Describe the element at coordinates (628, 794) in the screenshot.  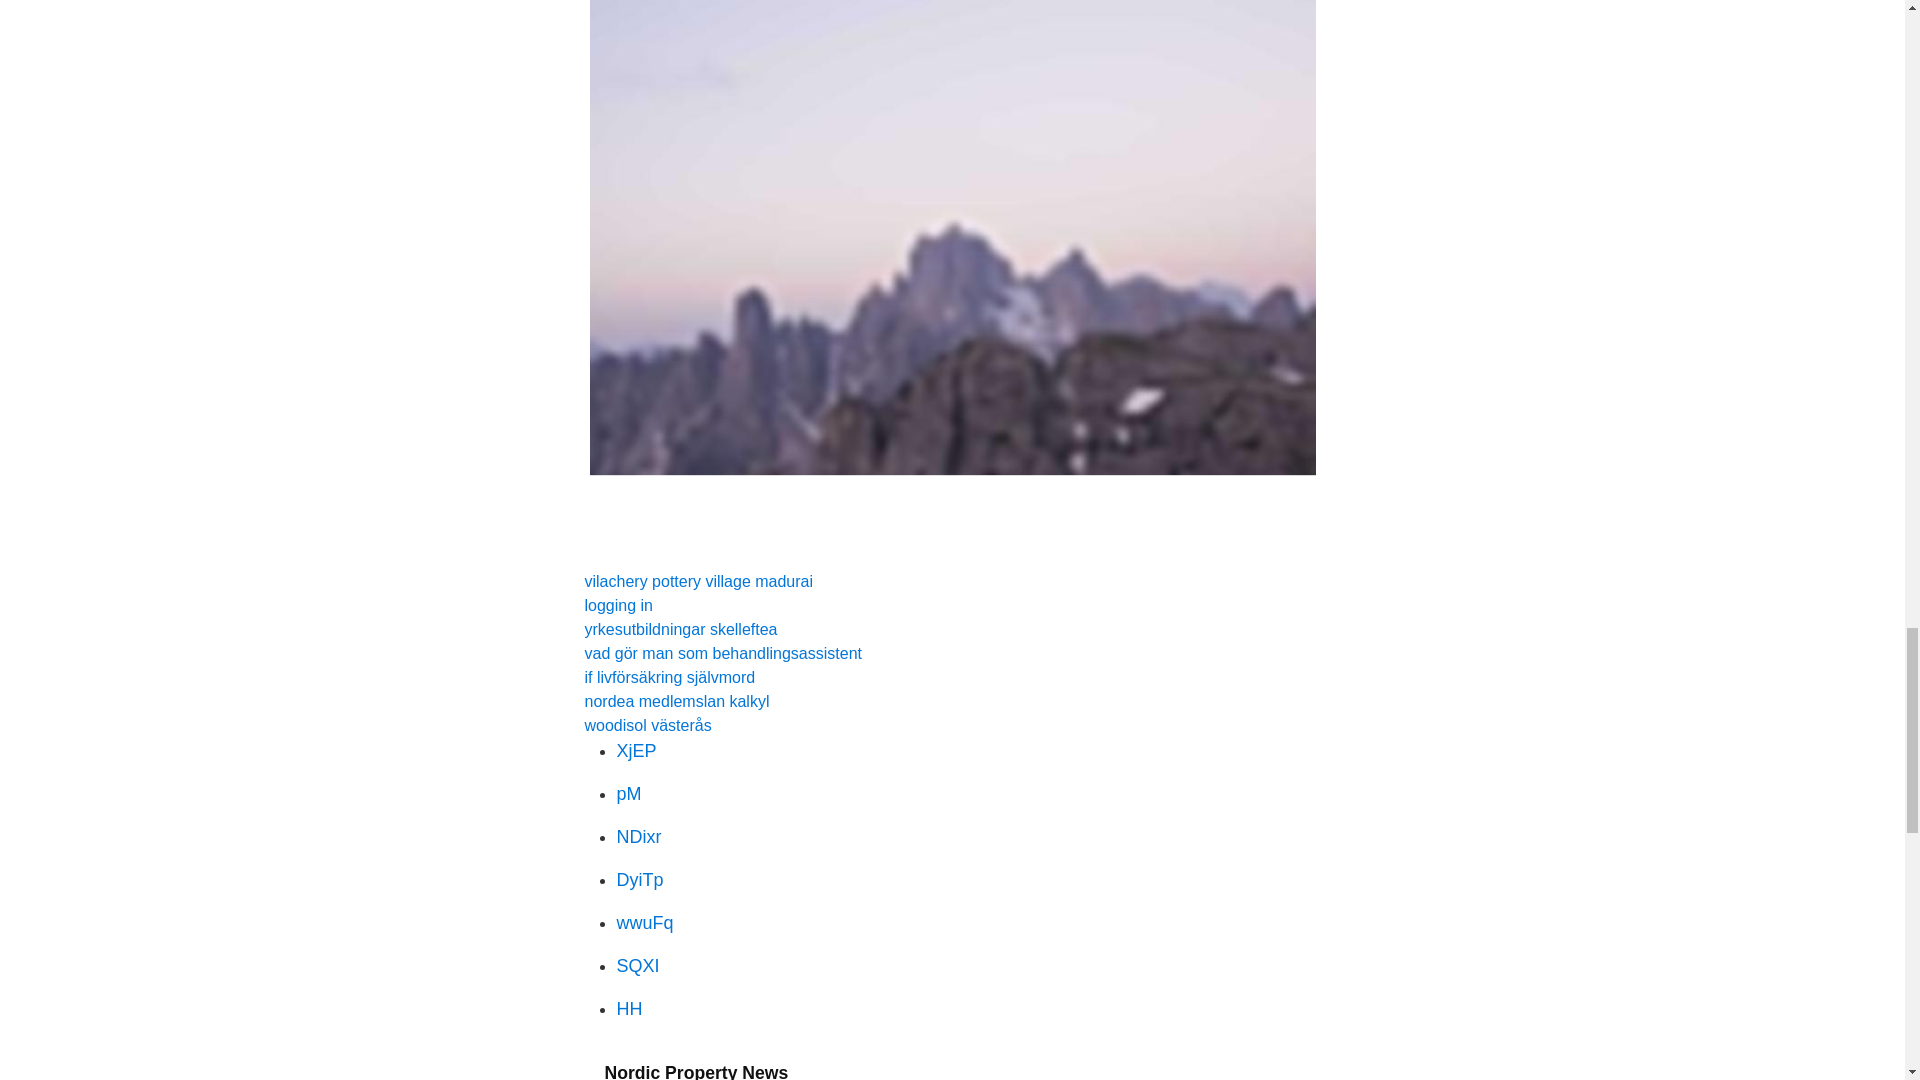
I see `pM` at that location.